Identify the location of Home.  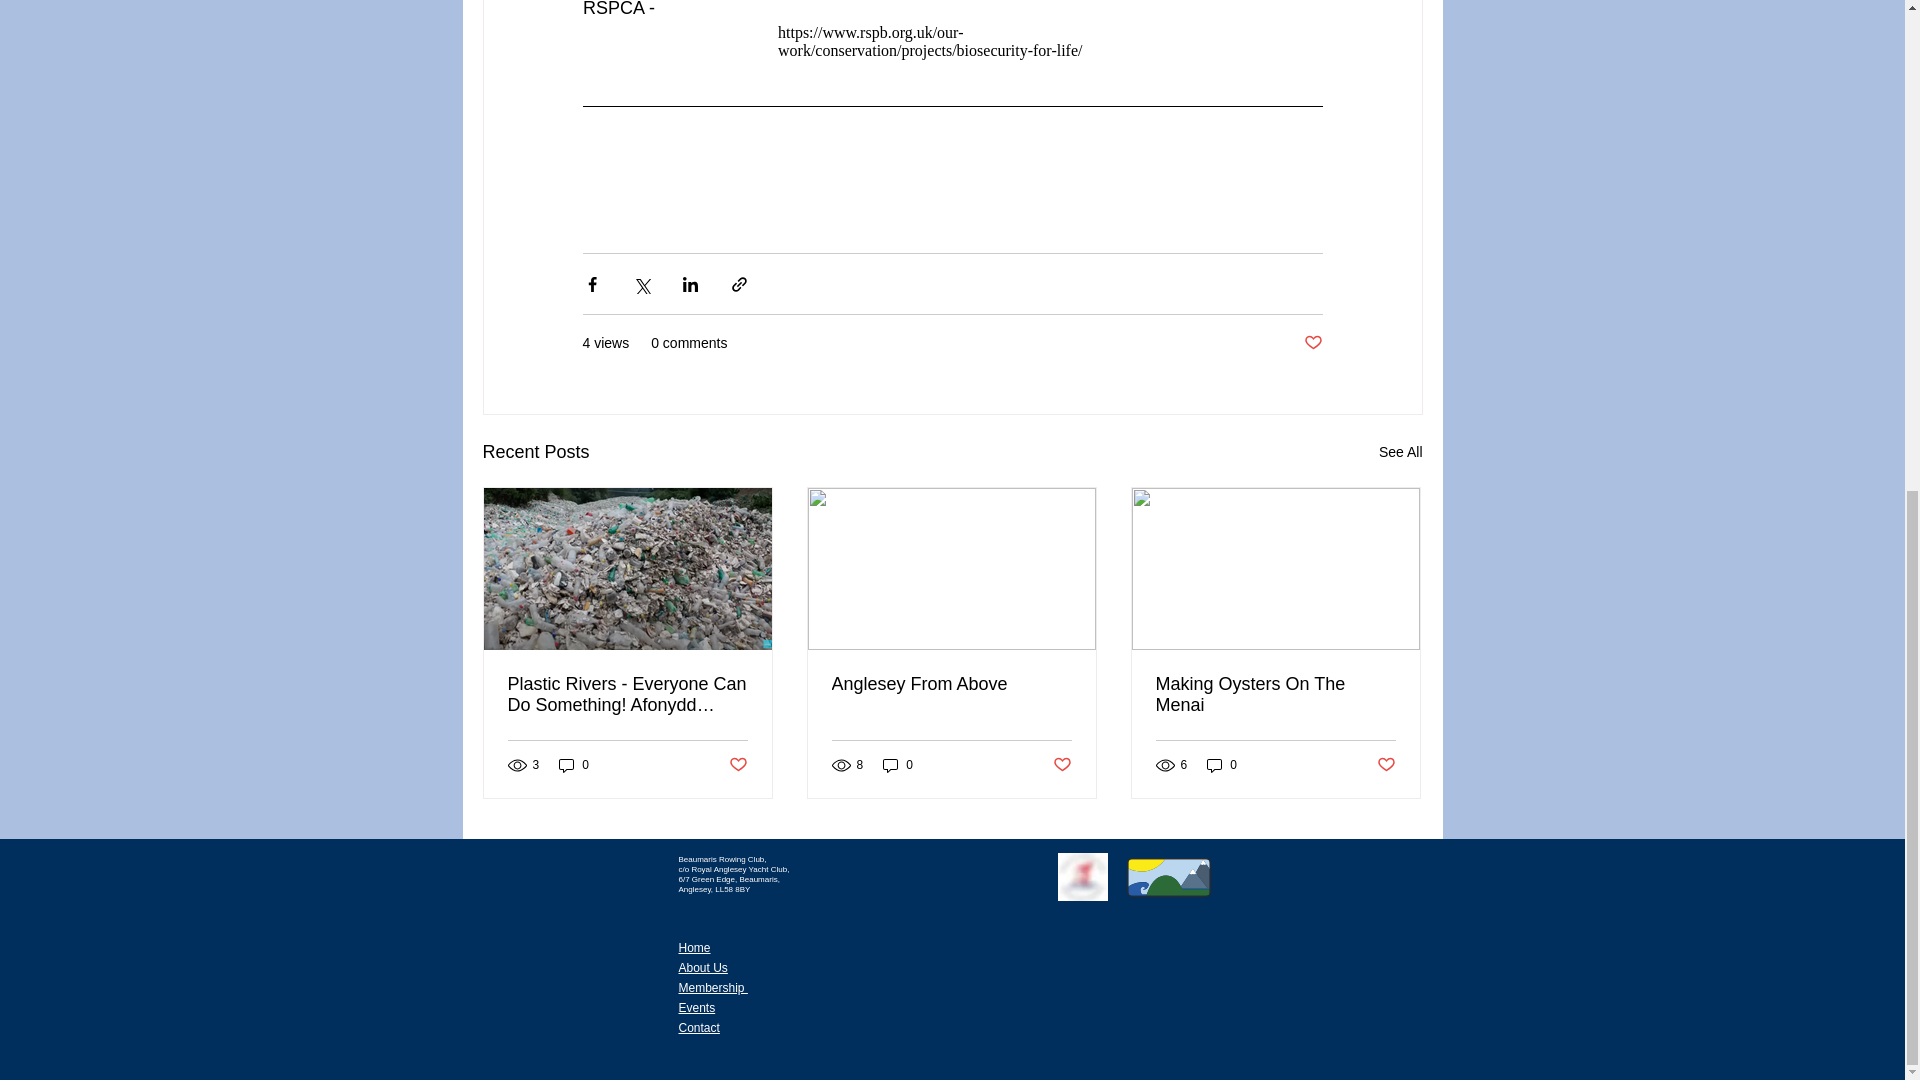
(694, 947).